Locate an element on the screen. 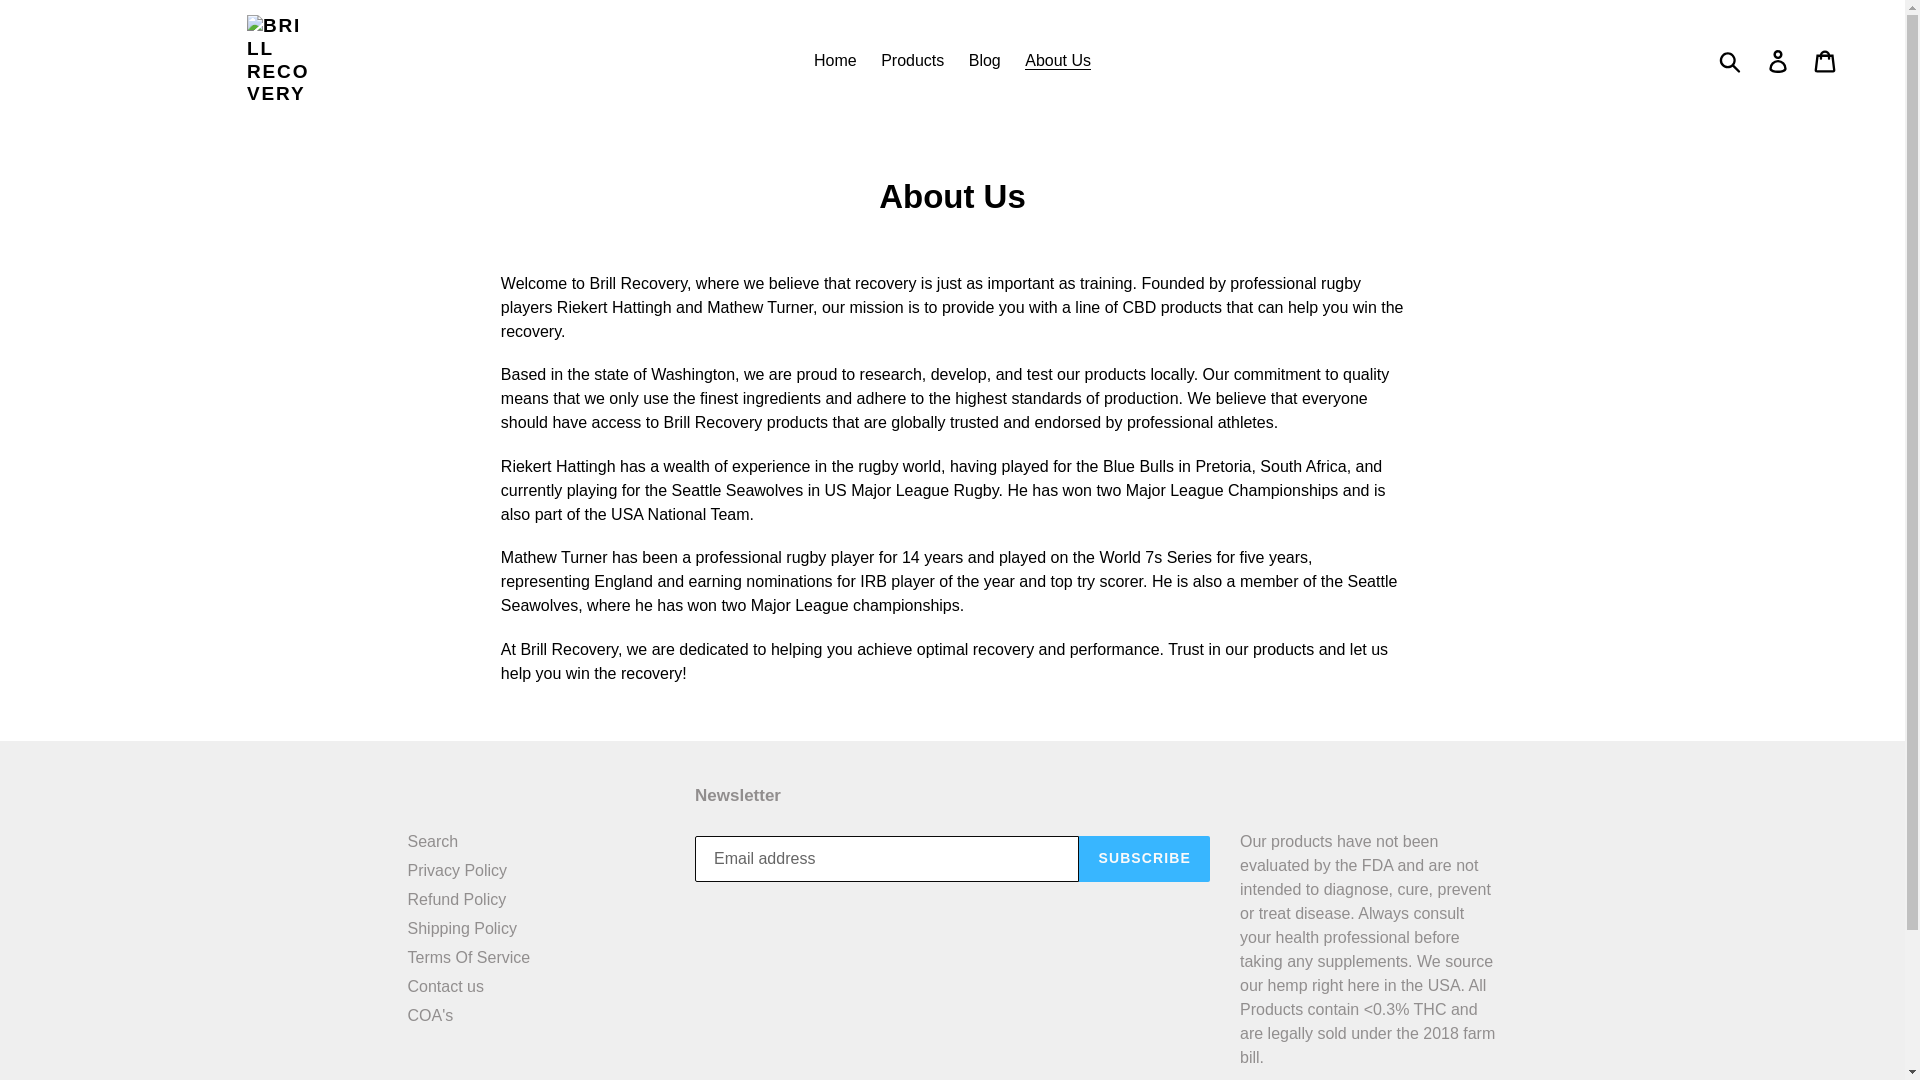  Log in is located at coordinates (1779, 60).